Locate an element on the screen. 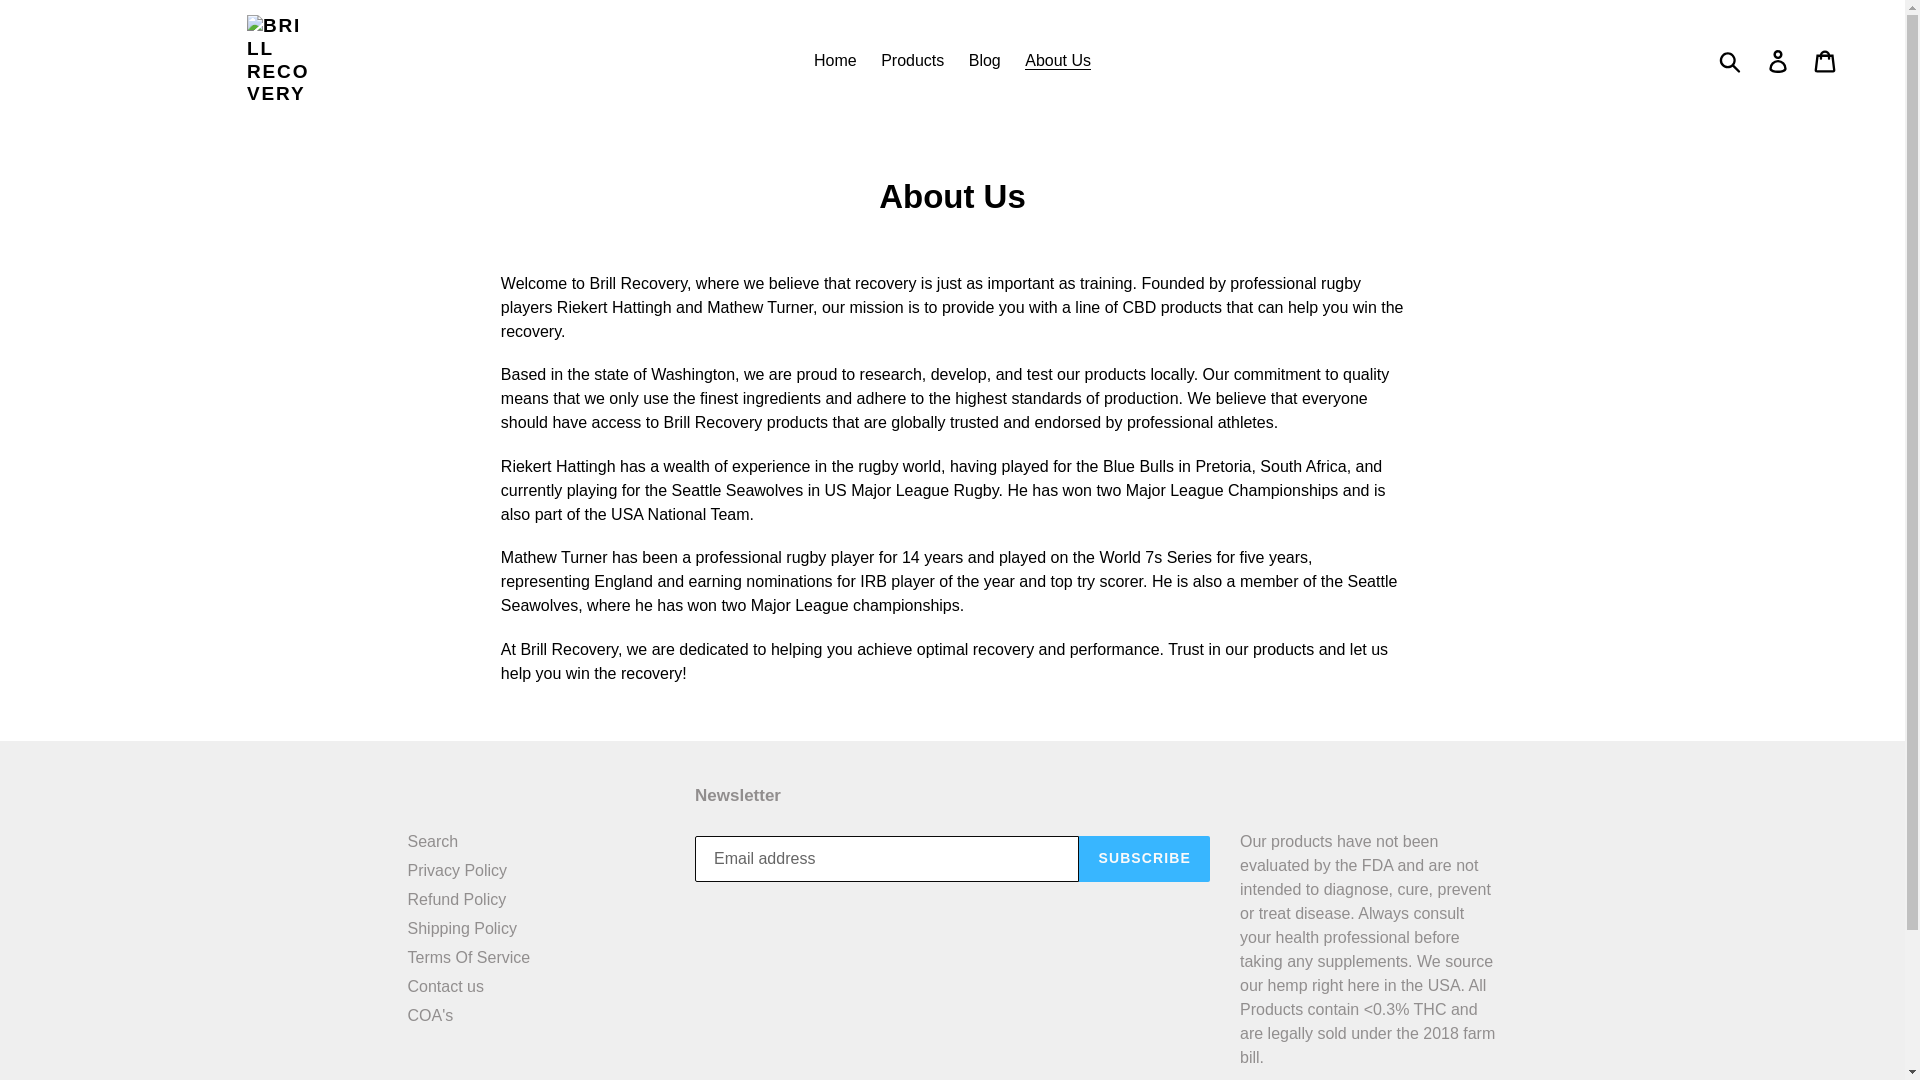  Log in is located at coordinates (1779, 60).